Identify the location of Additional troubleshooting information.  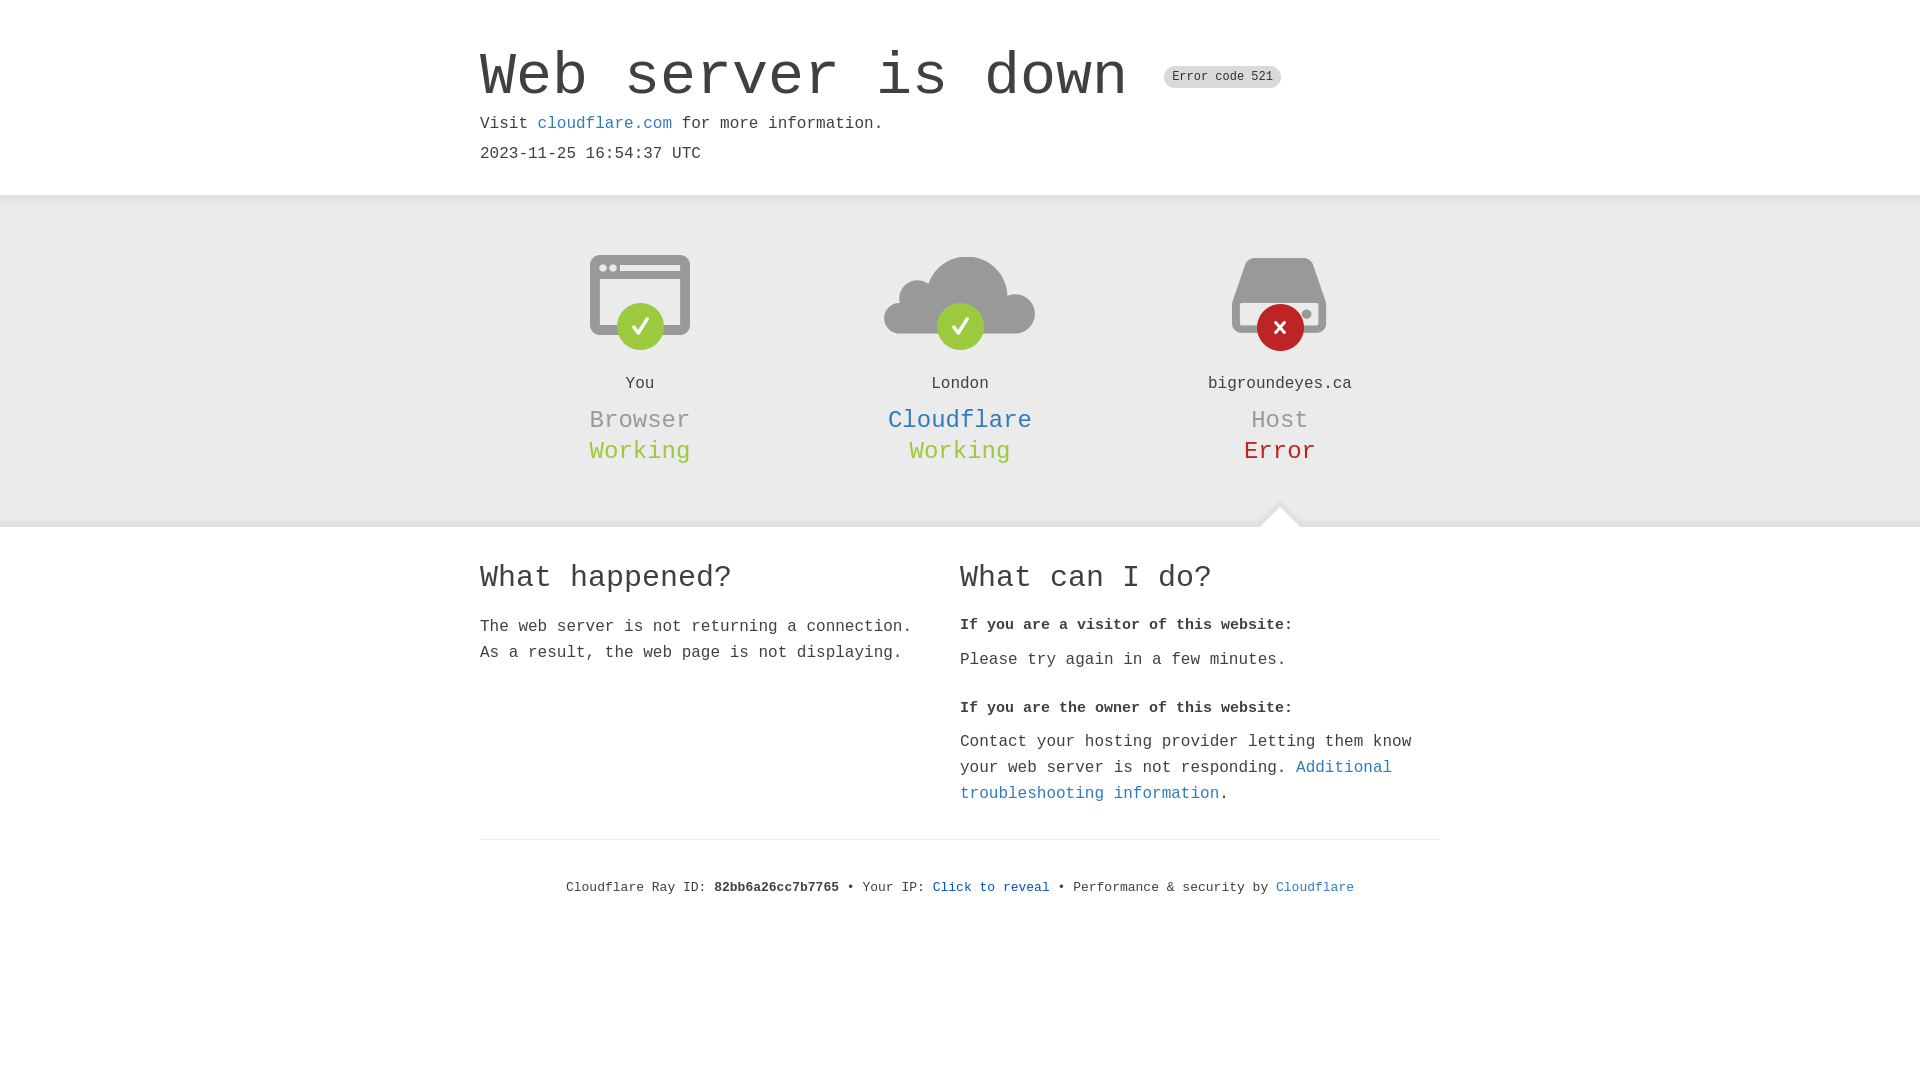
(1176, 780).